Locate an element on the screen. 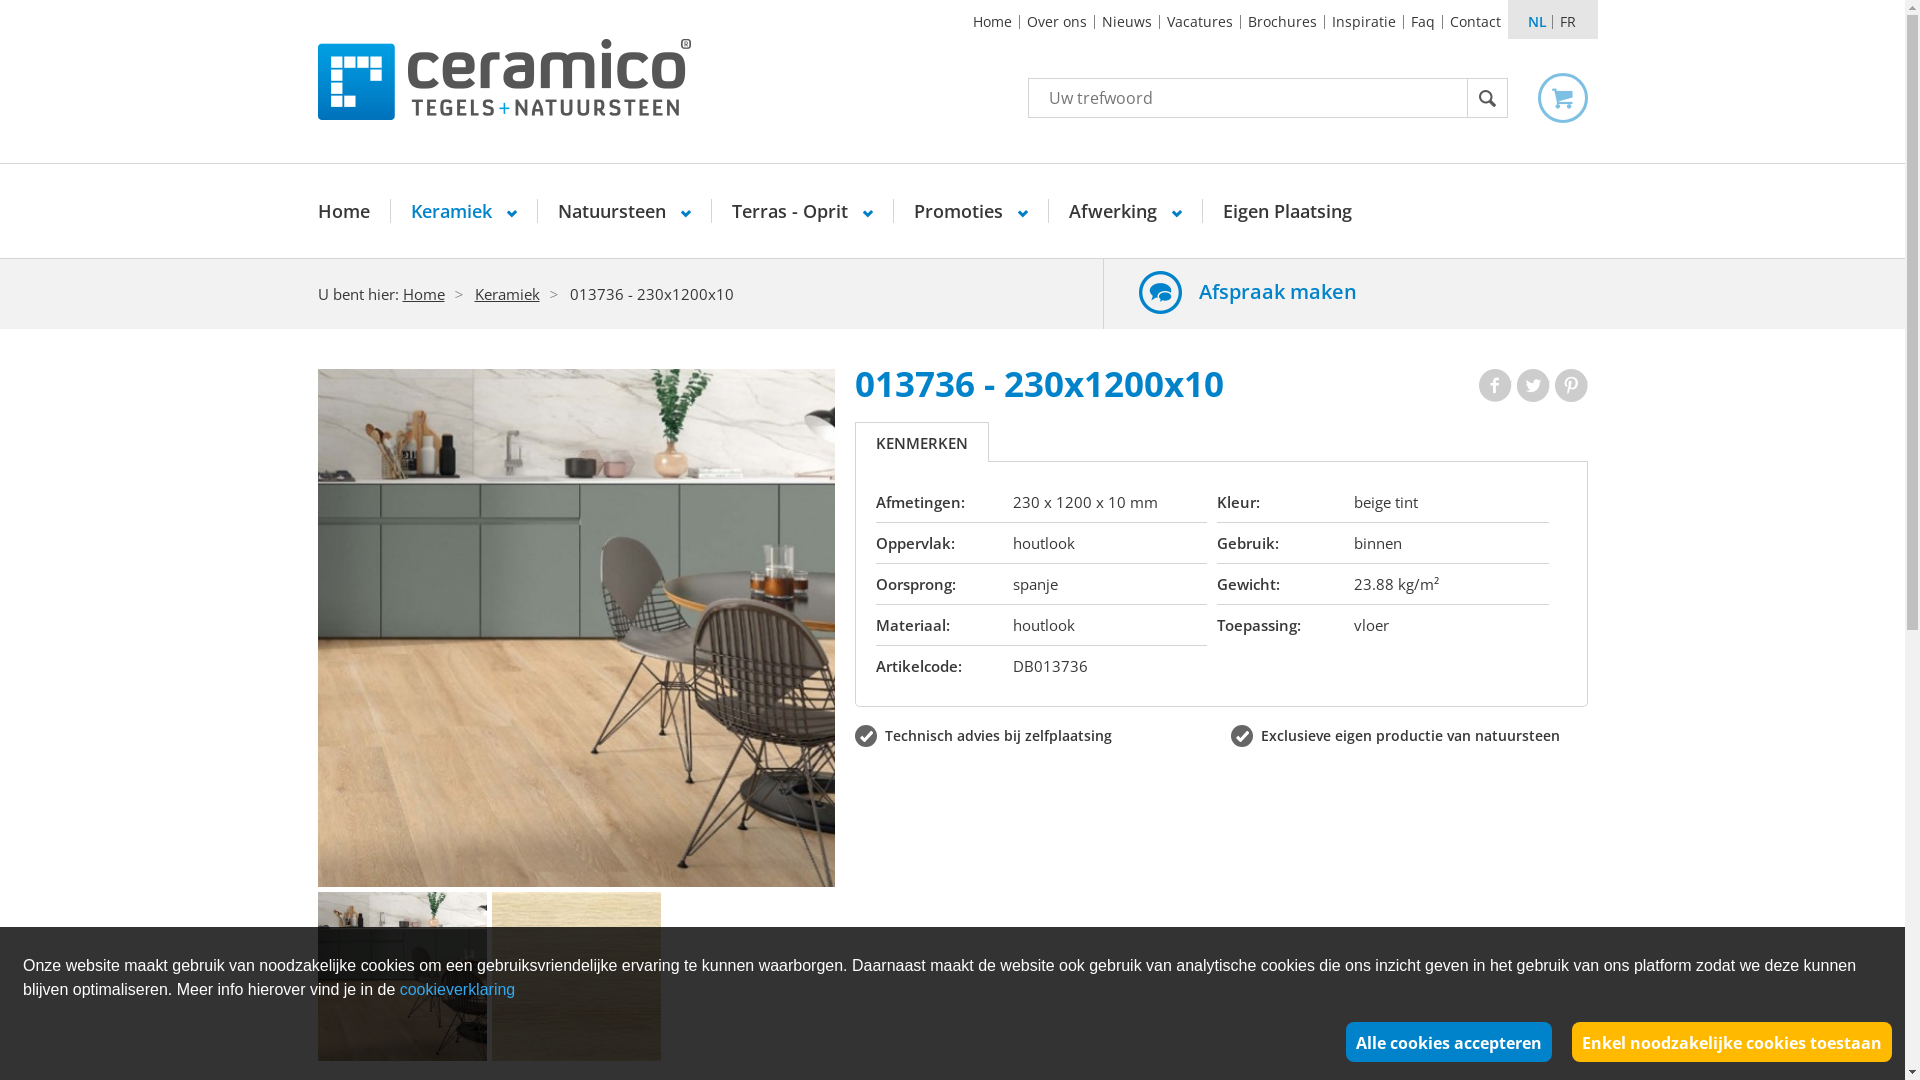 The height and width of the screenshot is (1080, 1920). Ceramico Tegels Natuursteen is located at coordinates (523, 80).